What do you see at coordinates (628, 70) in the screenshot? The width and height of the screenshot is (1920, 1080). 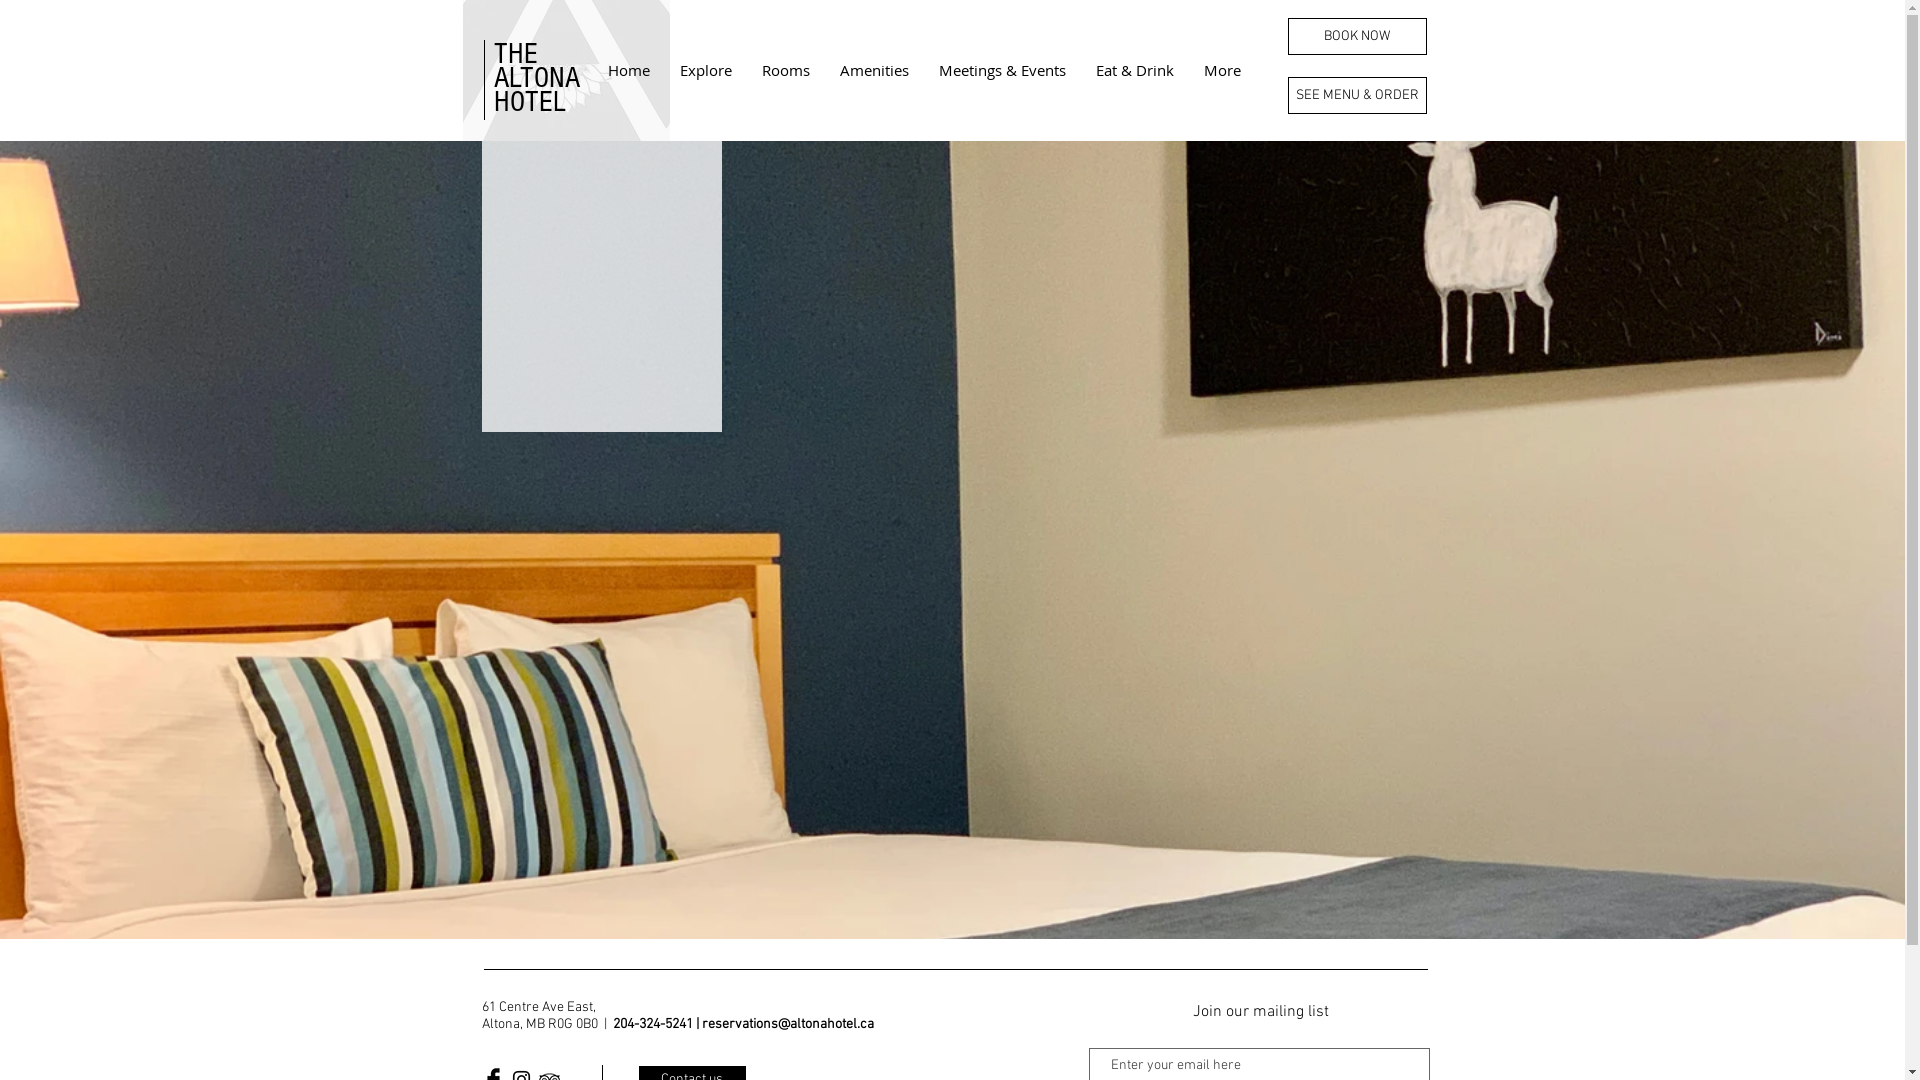 I see `Home` at bounding box center [628, 70].